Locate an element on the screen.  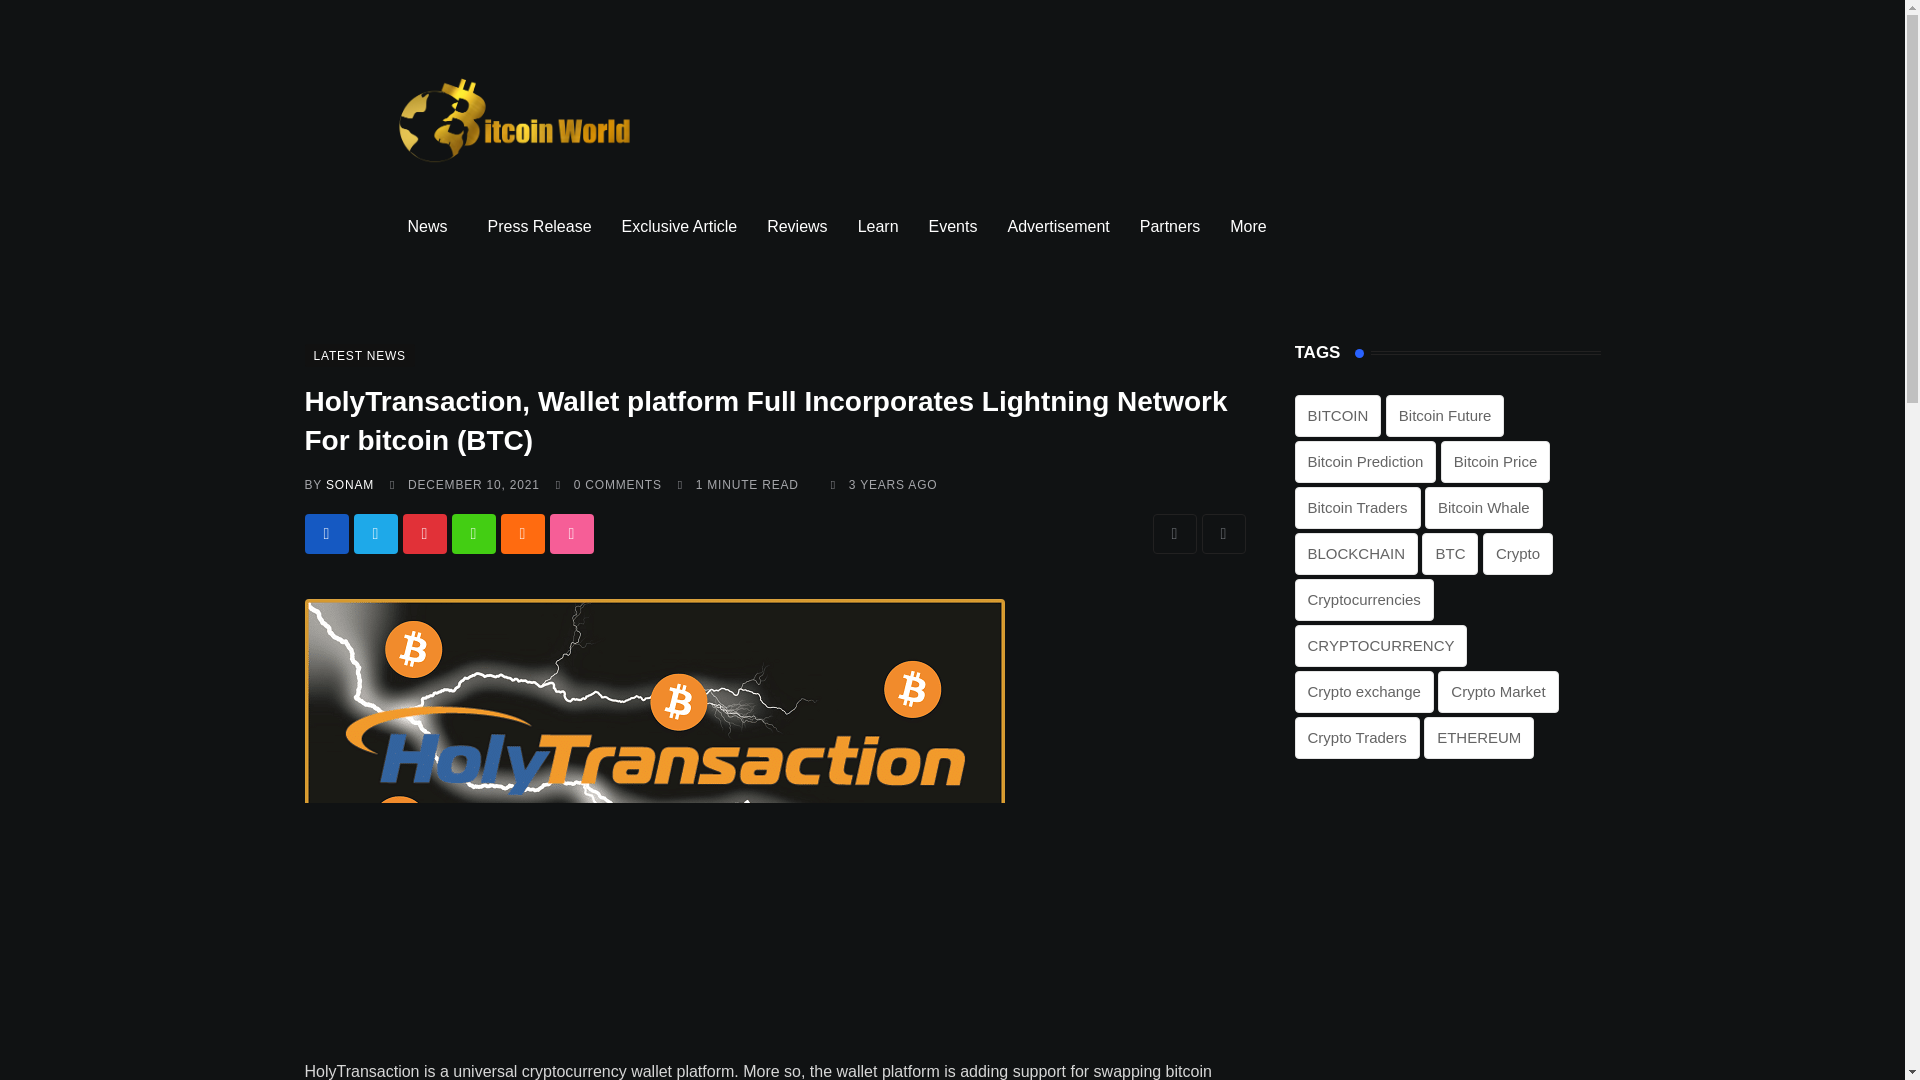
Reviews is located at coordinates (797, 226).